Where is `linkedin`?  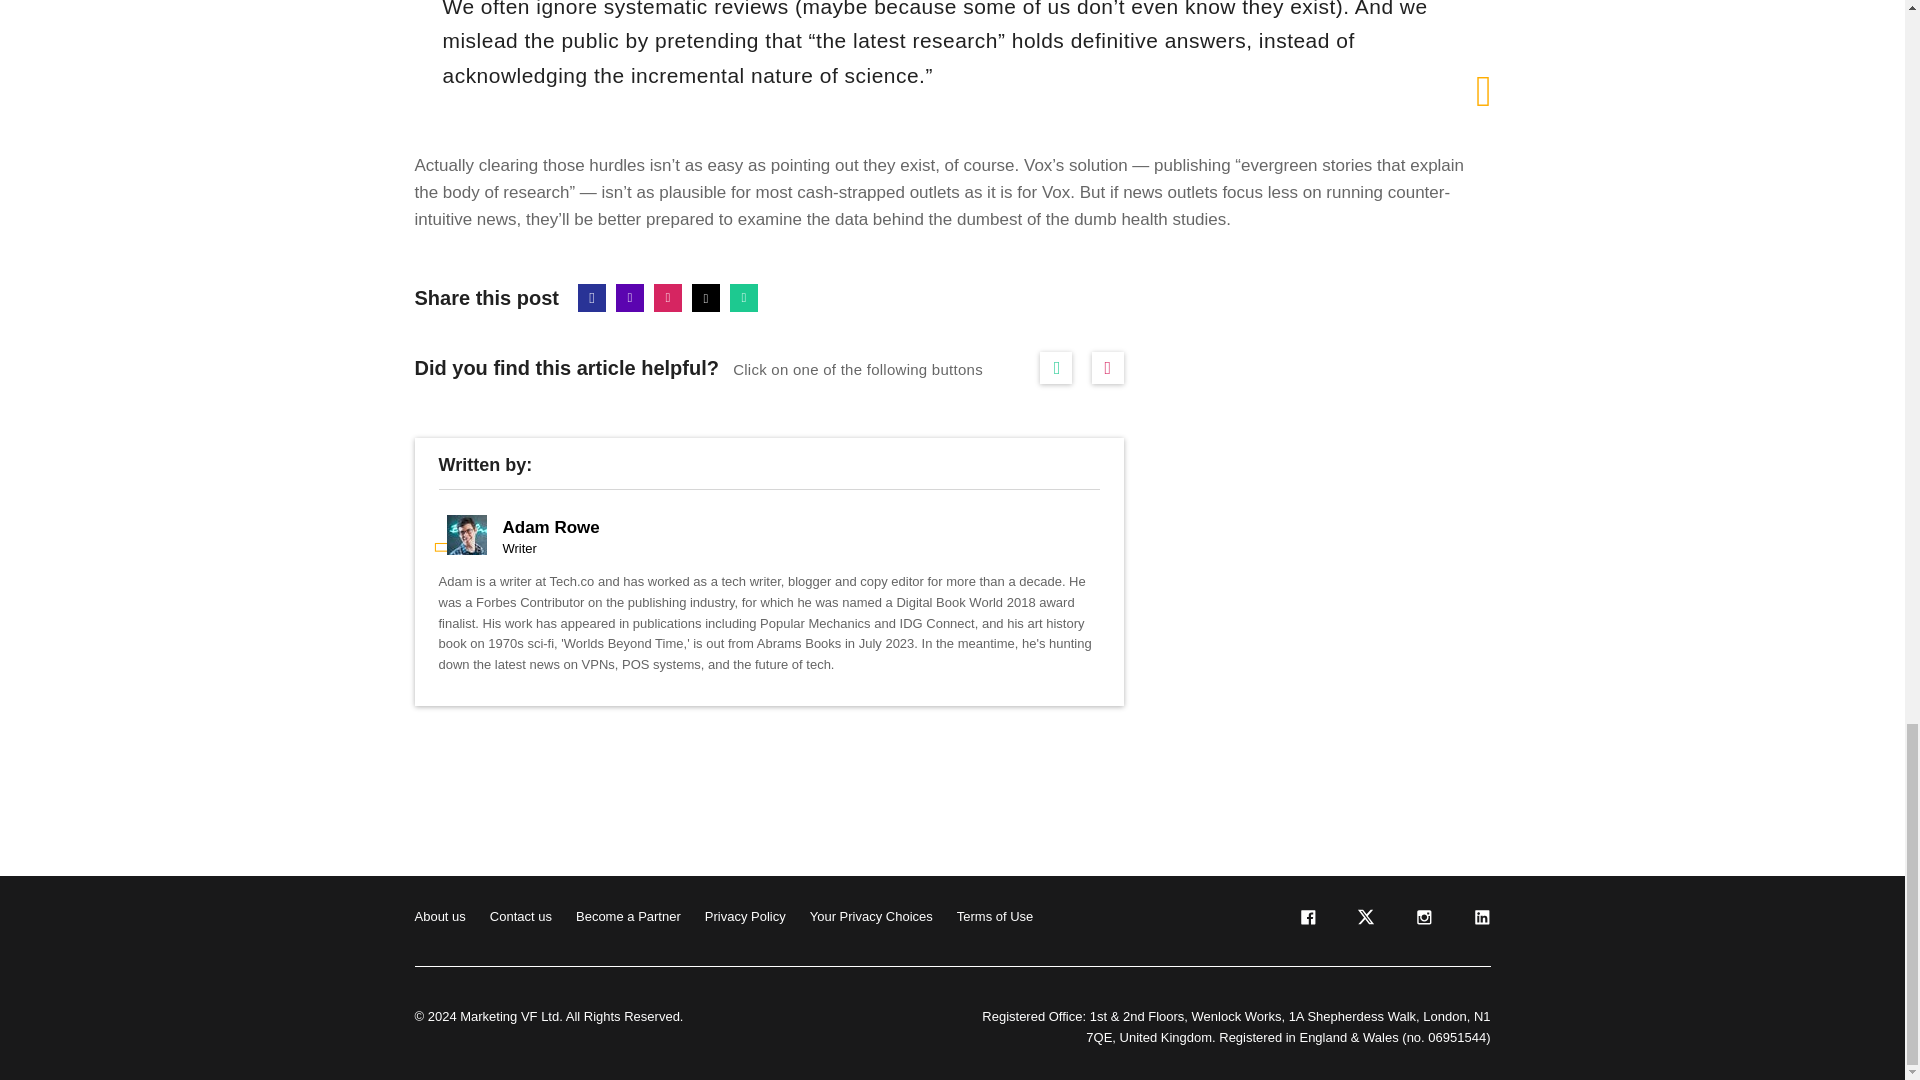 linkedin is located at coordinates (1480, 920).